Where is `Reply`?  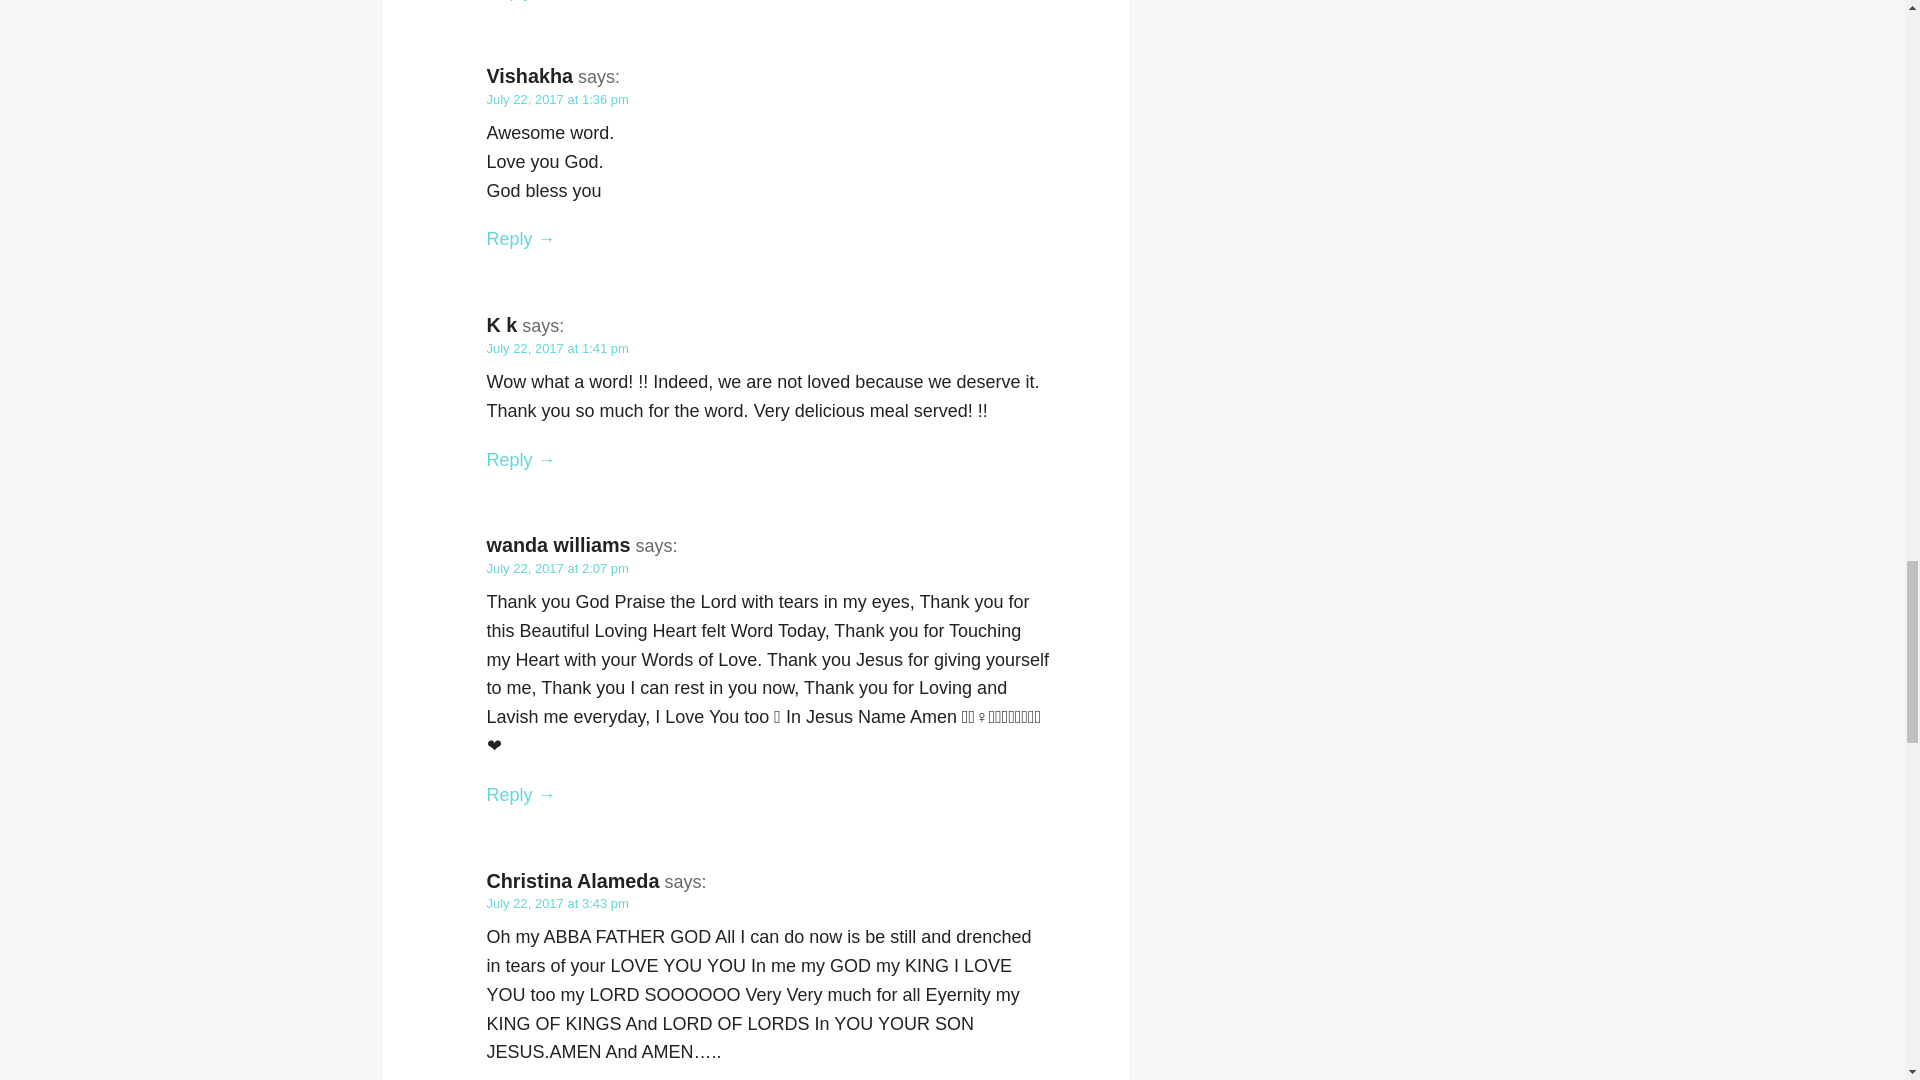
Reply is located at coordinates (520, 460).